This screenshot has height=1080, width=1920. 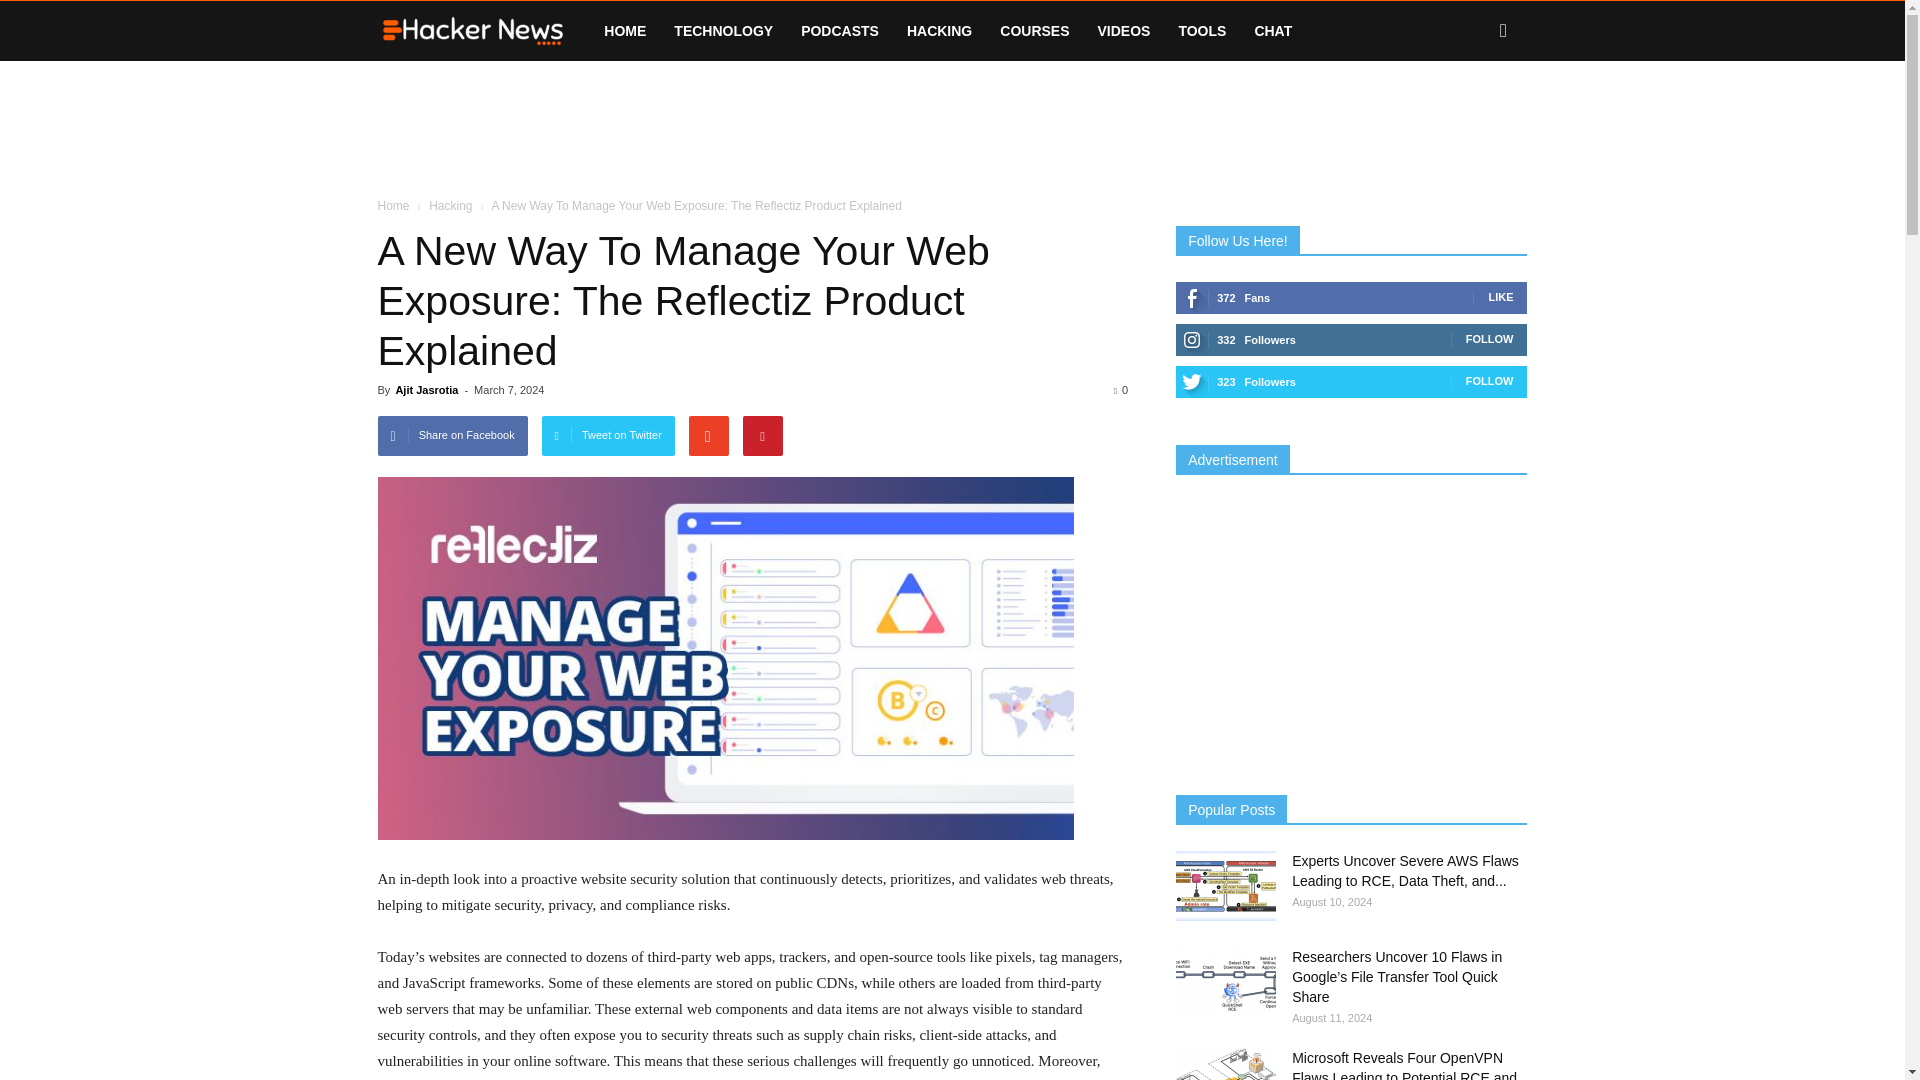 I want to click on VIDEOS, so click(x=1124, y=30).